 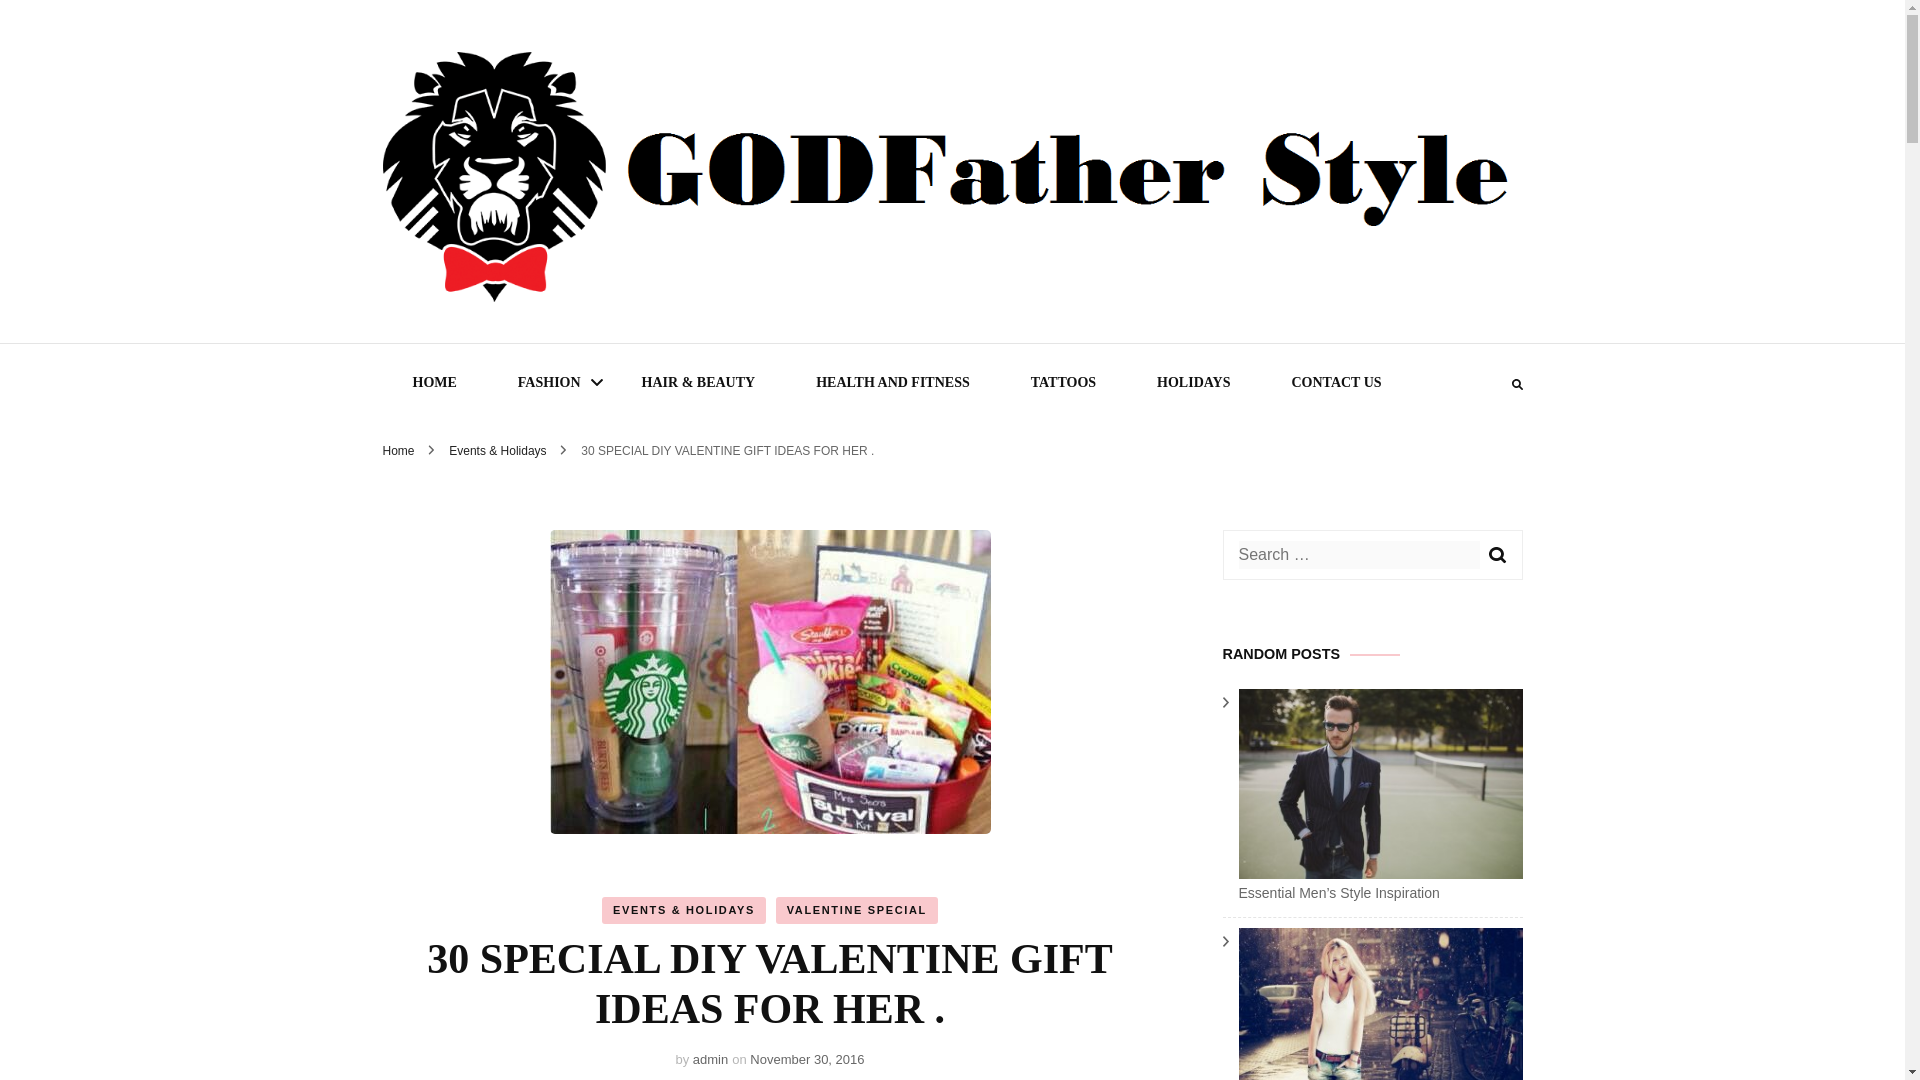 What do you see at coordinates (398, 450) in the screenshot?
I see `Home` at bounding box center [398, 450].